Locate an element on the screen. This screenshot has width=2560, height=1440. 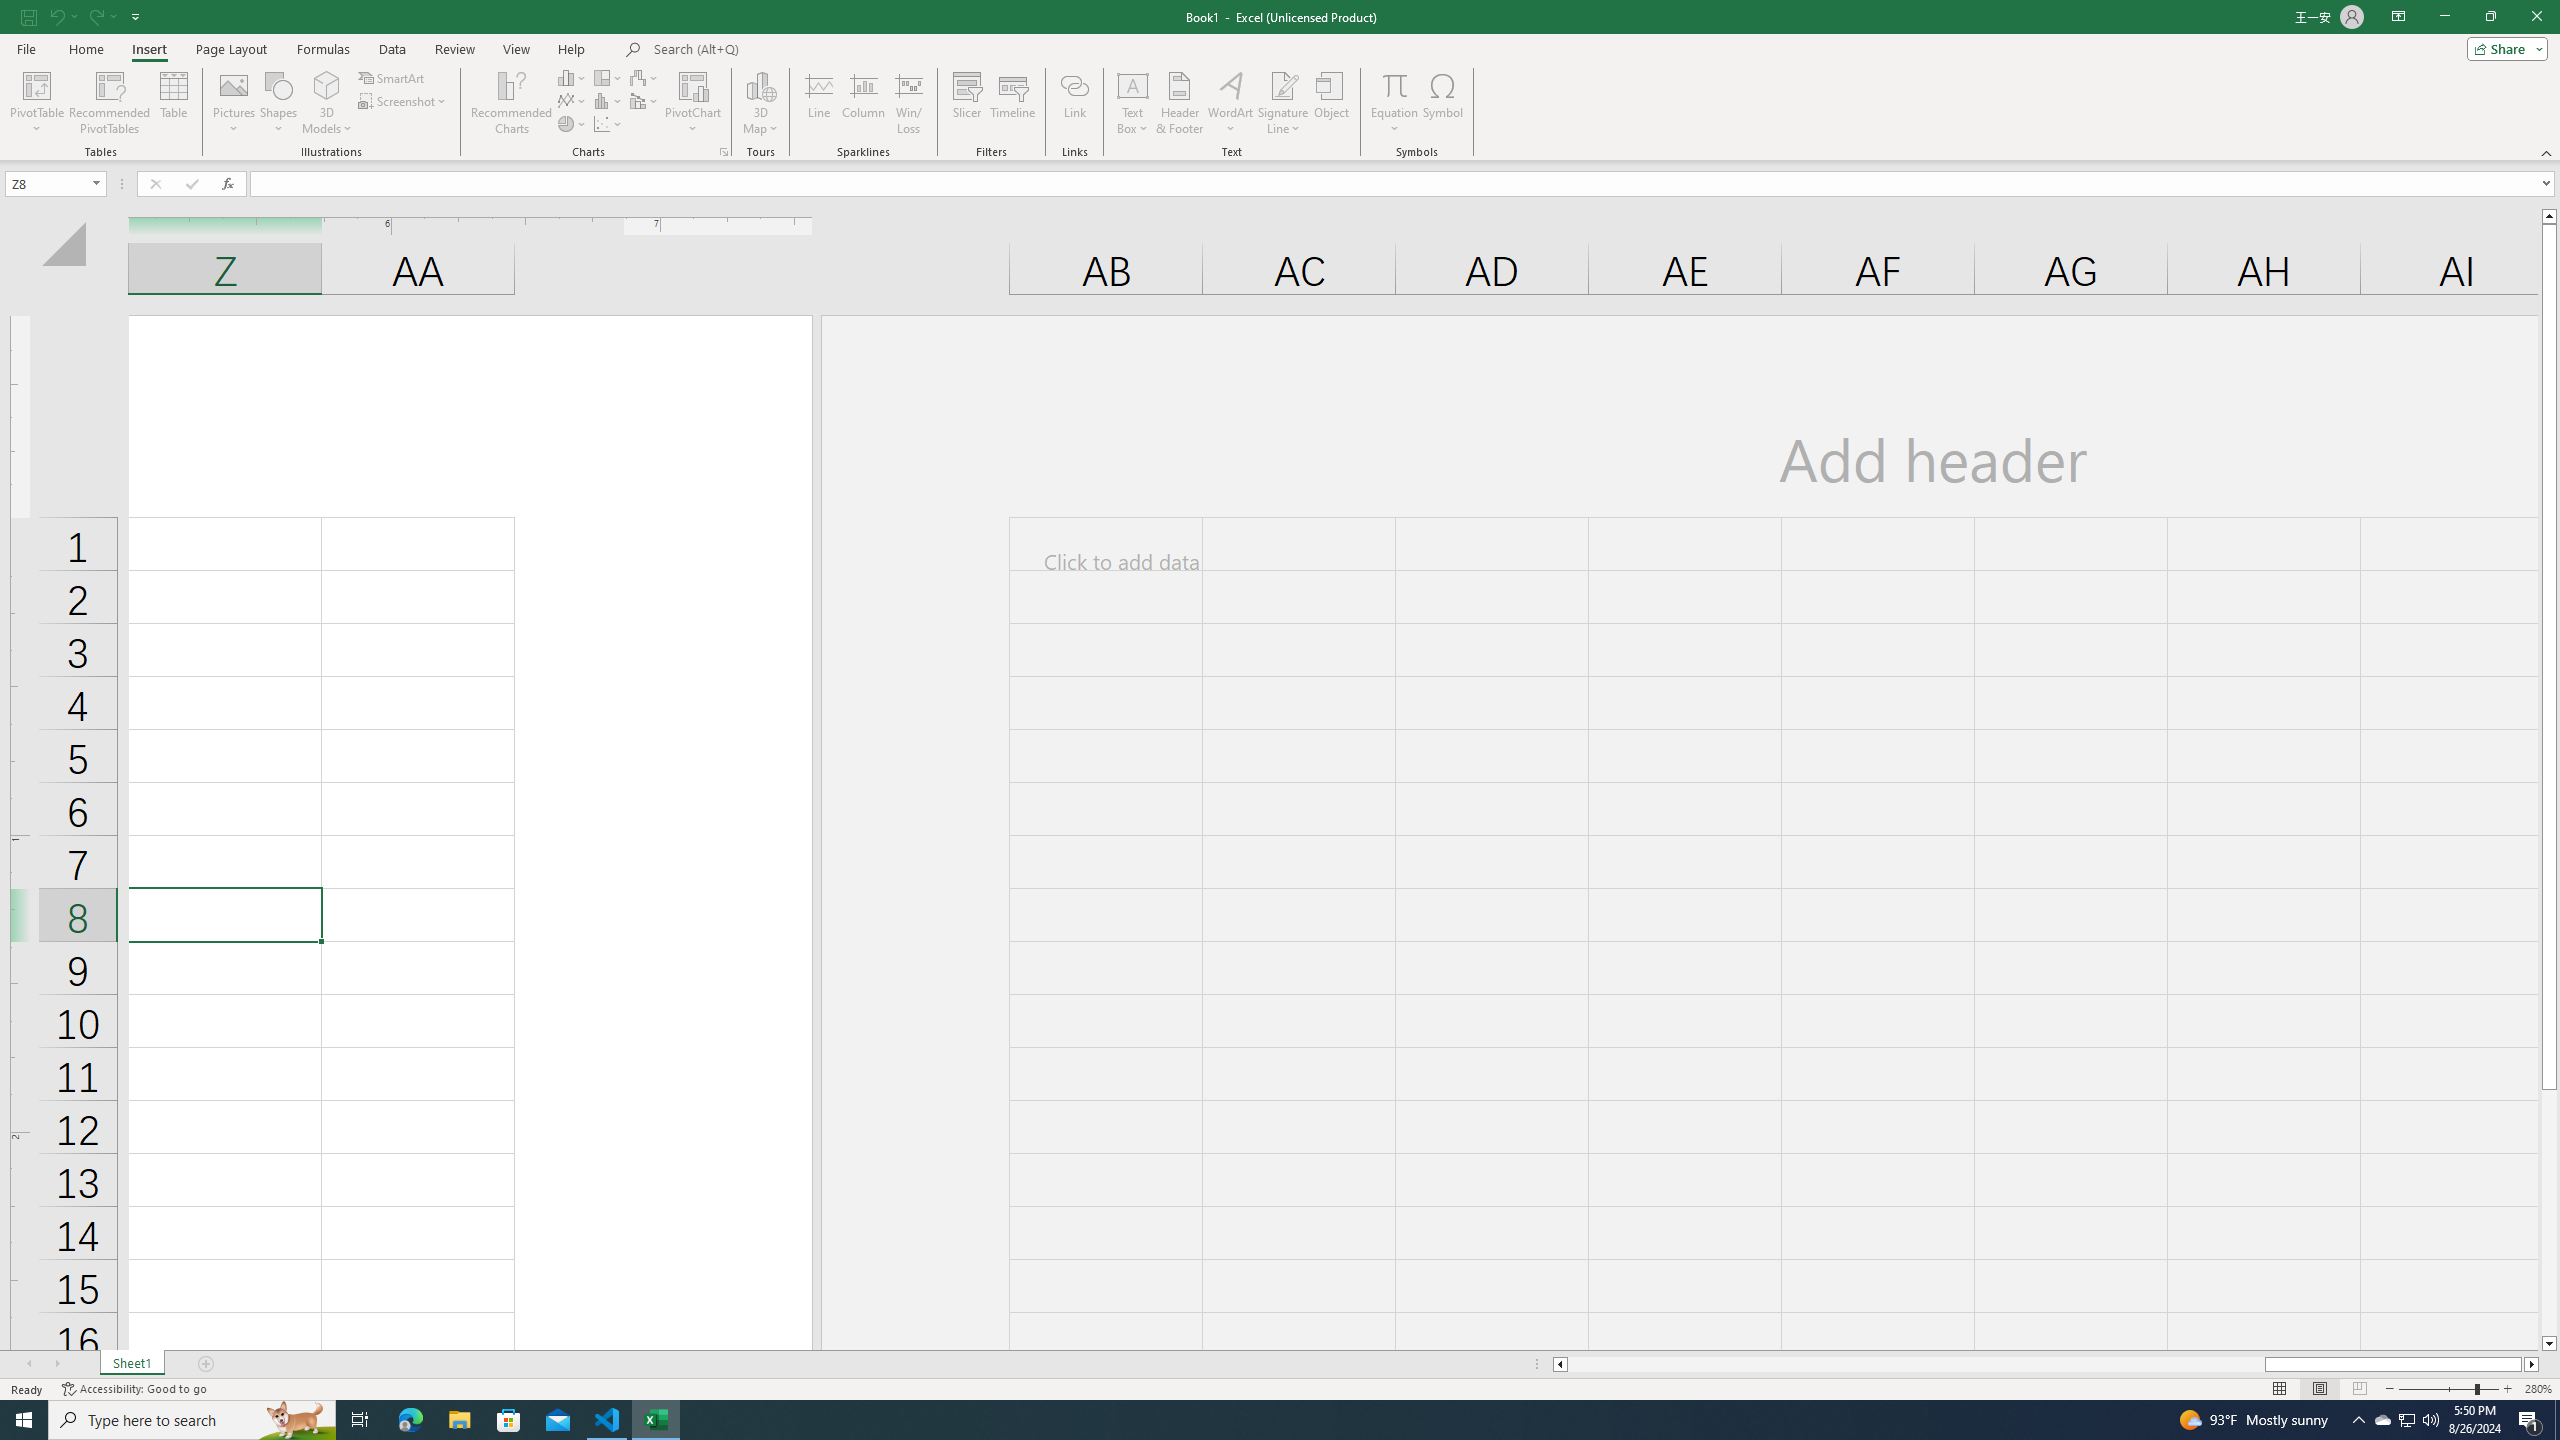
Equation is located at coordinates (1394, 103).